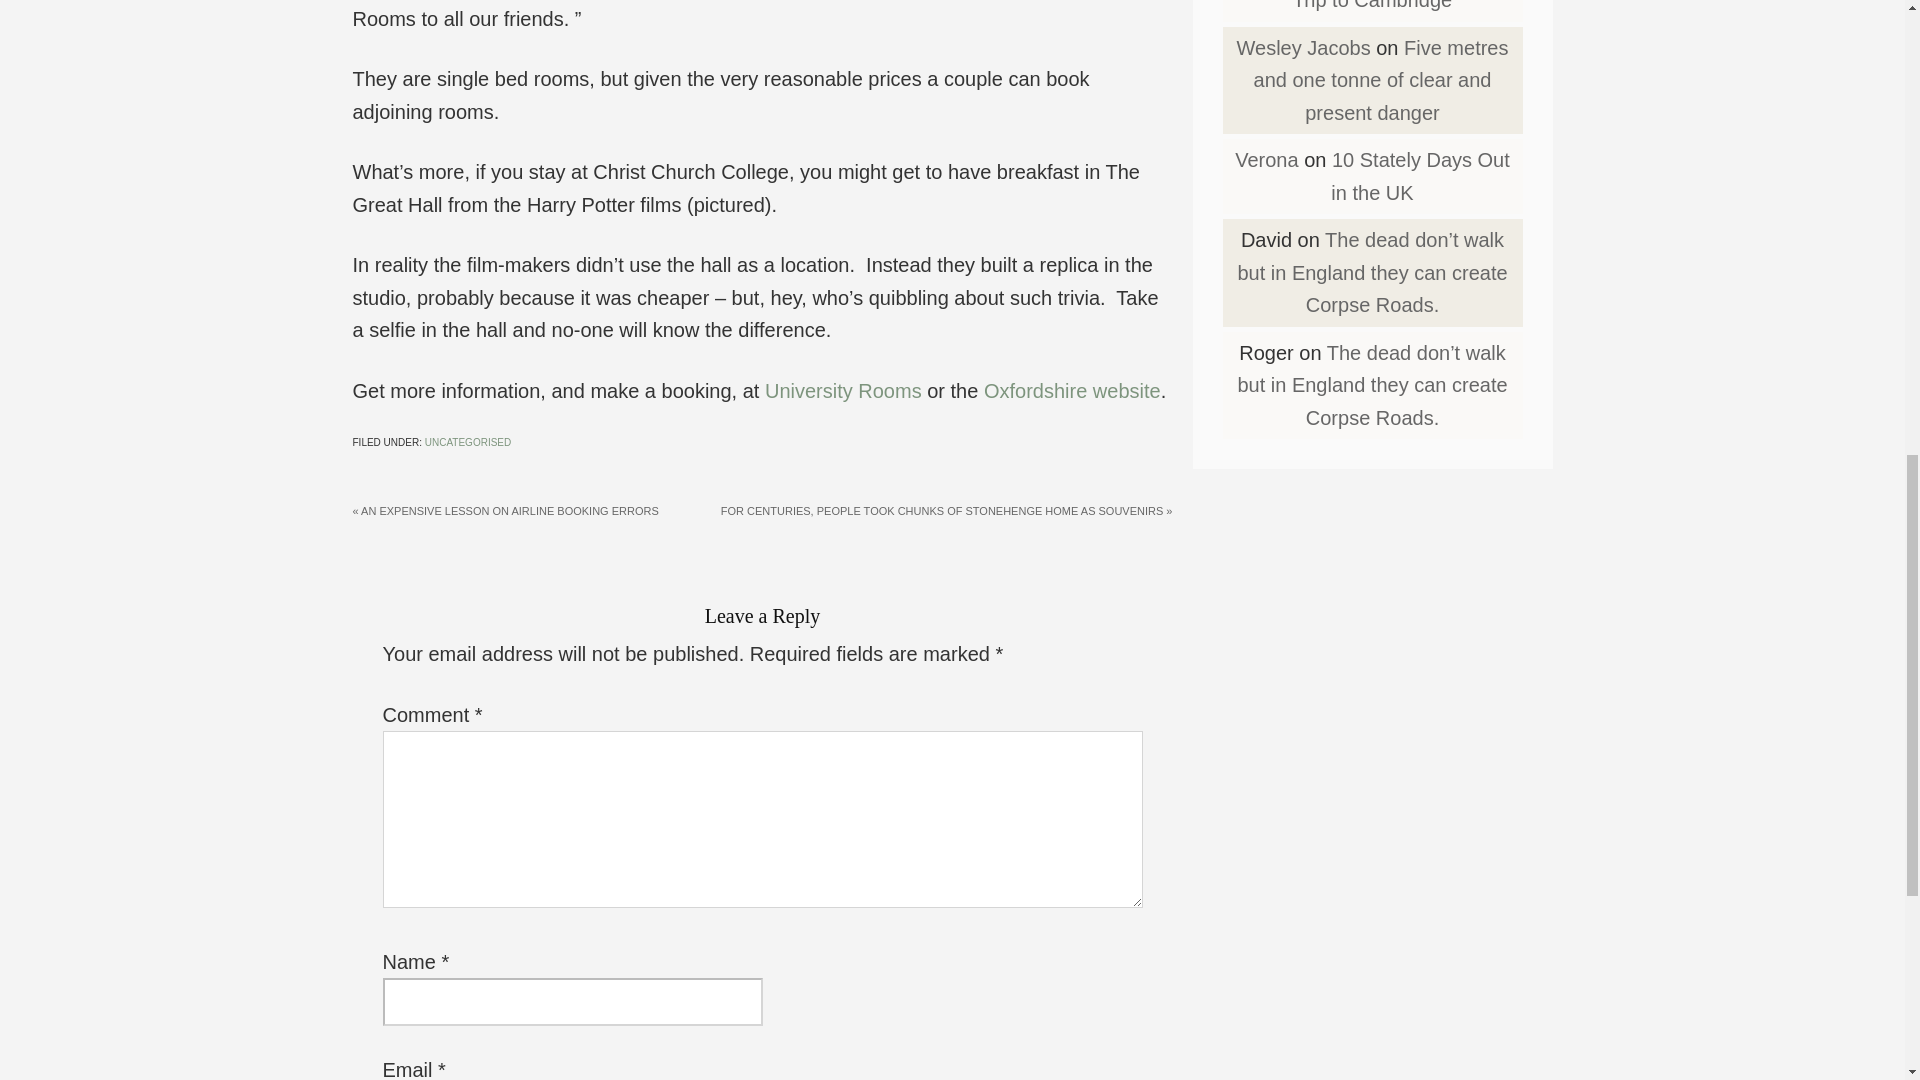 The width and height of the screenshot is (1920, 1080). I want to click on 10 Stately Days Out in the UK, so click(1420, 176).